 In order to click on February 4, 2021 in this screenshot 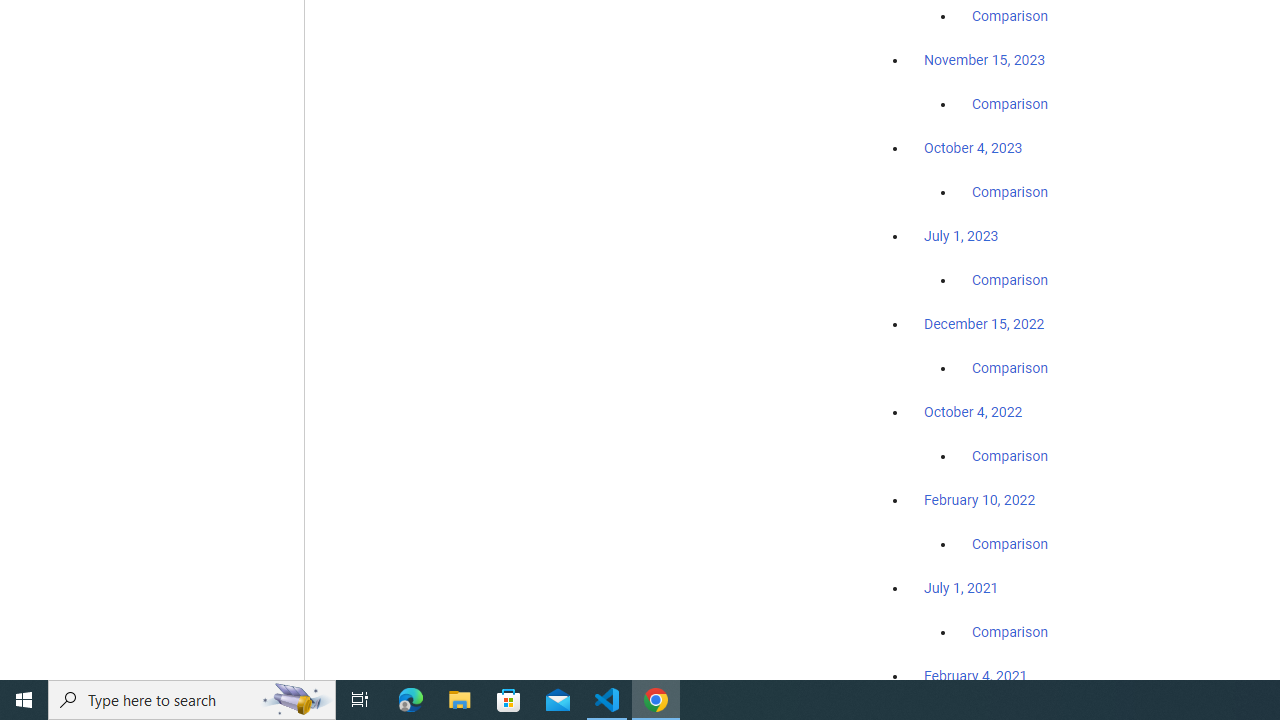, I will do `click(976, 675)`.